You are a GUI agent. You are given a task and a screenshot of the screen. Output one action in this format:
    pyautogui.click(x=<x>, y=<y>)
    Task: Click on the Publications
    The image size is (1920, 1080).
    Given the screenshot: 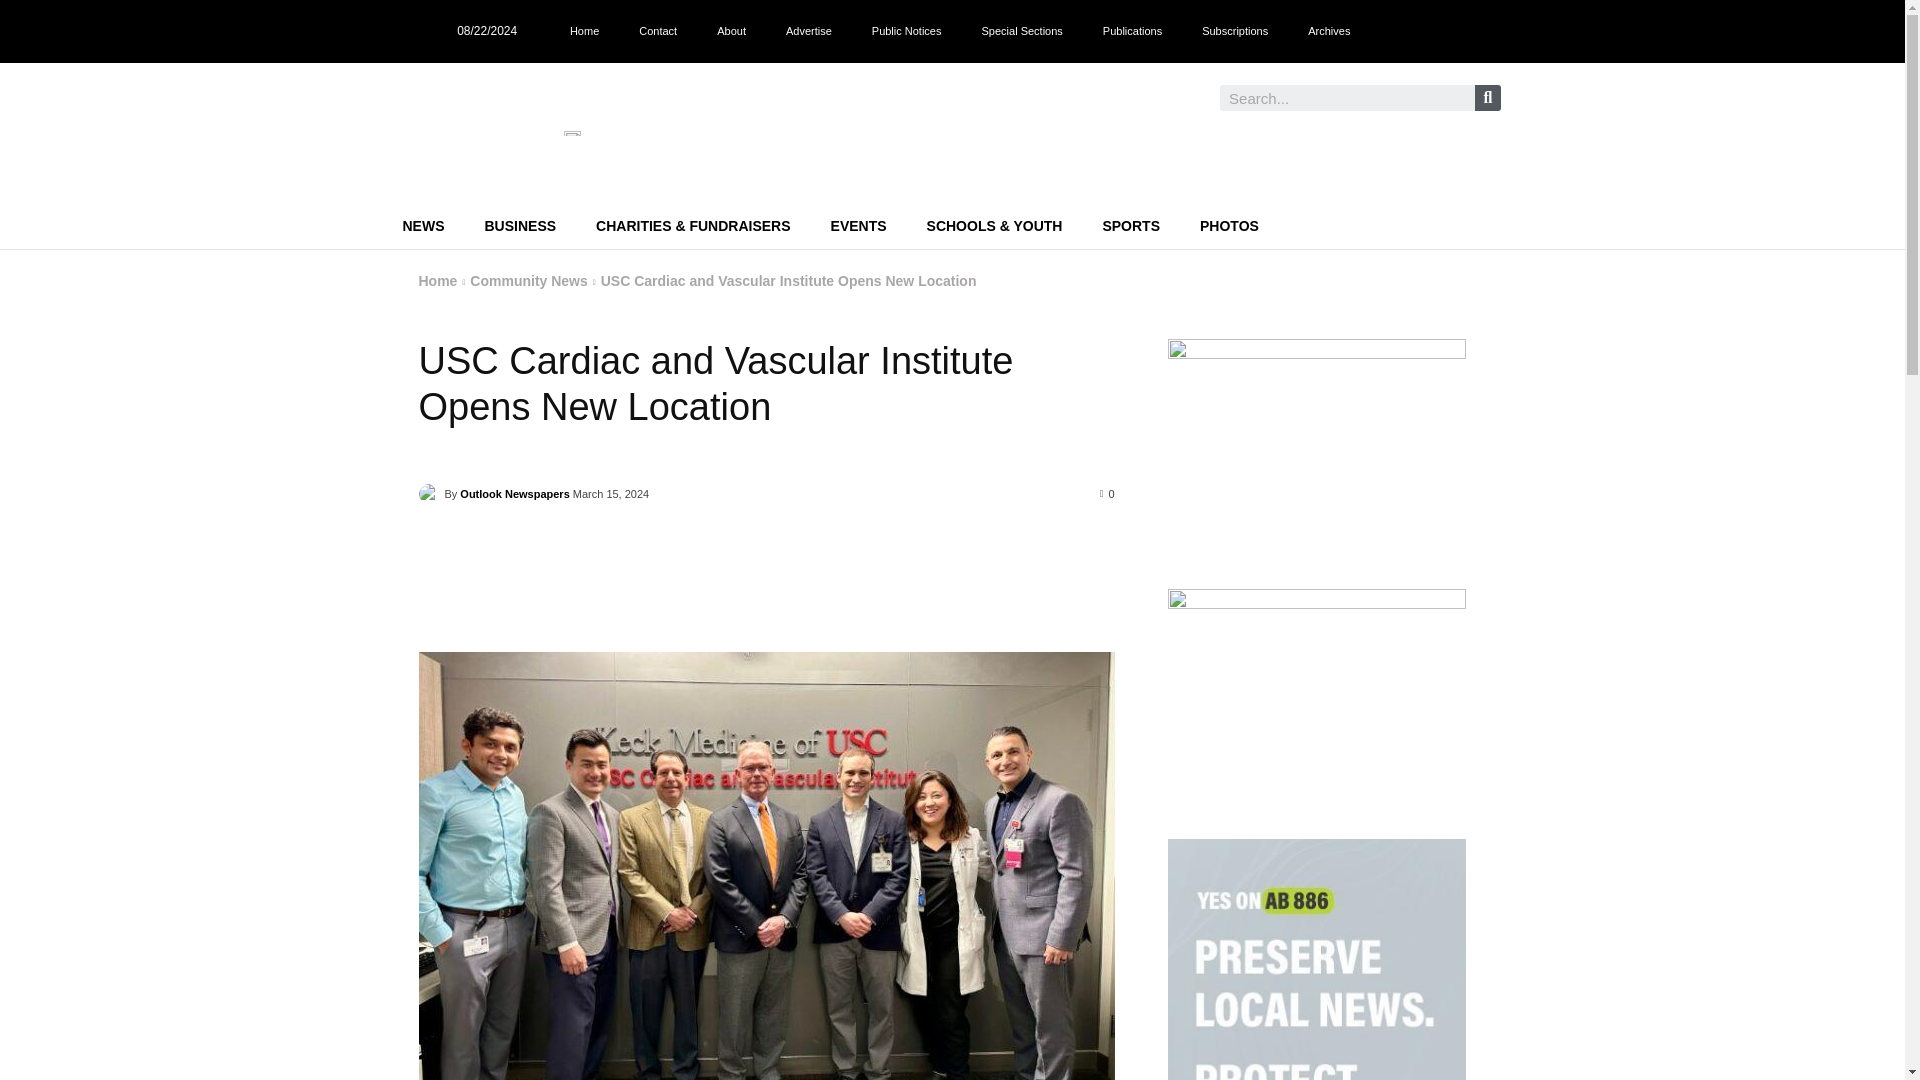 What is the action you would take?
    pyautogui.click(x=1132, y=30)
    